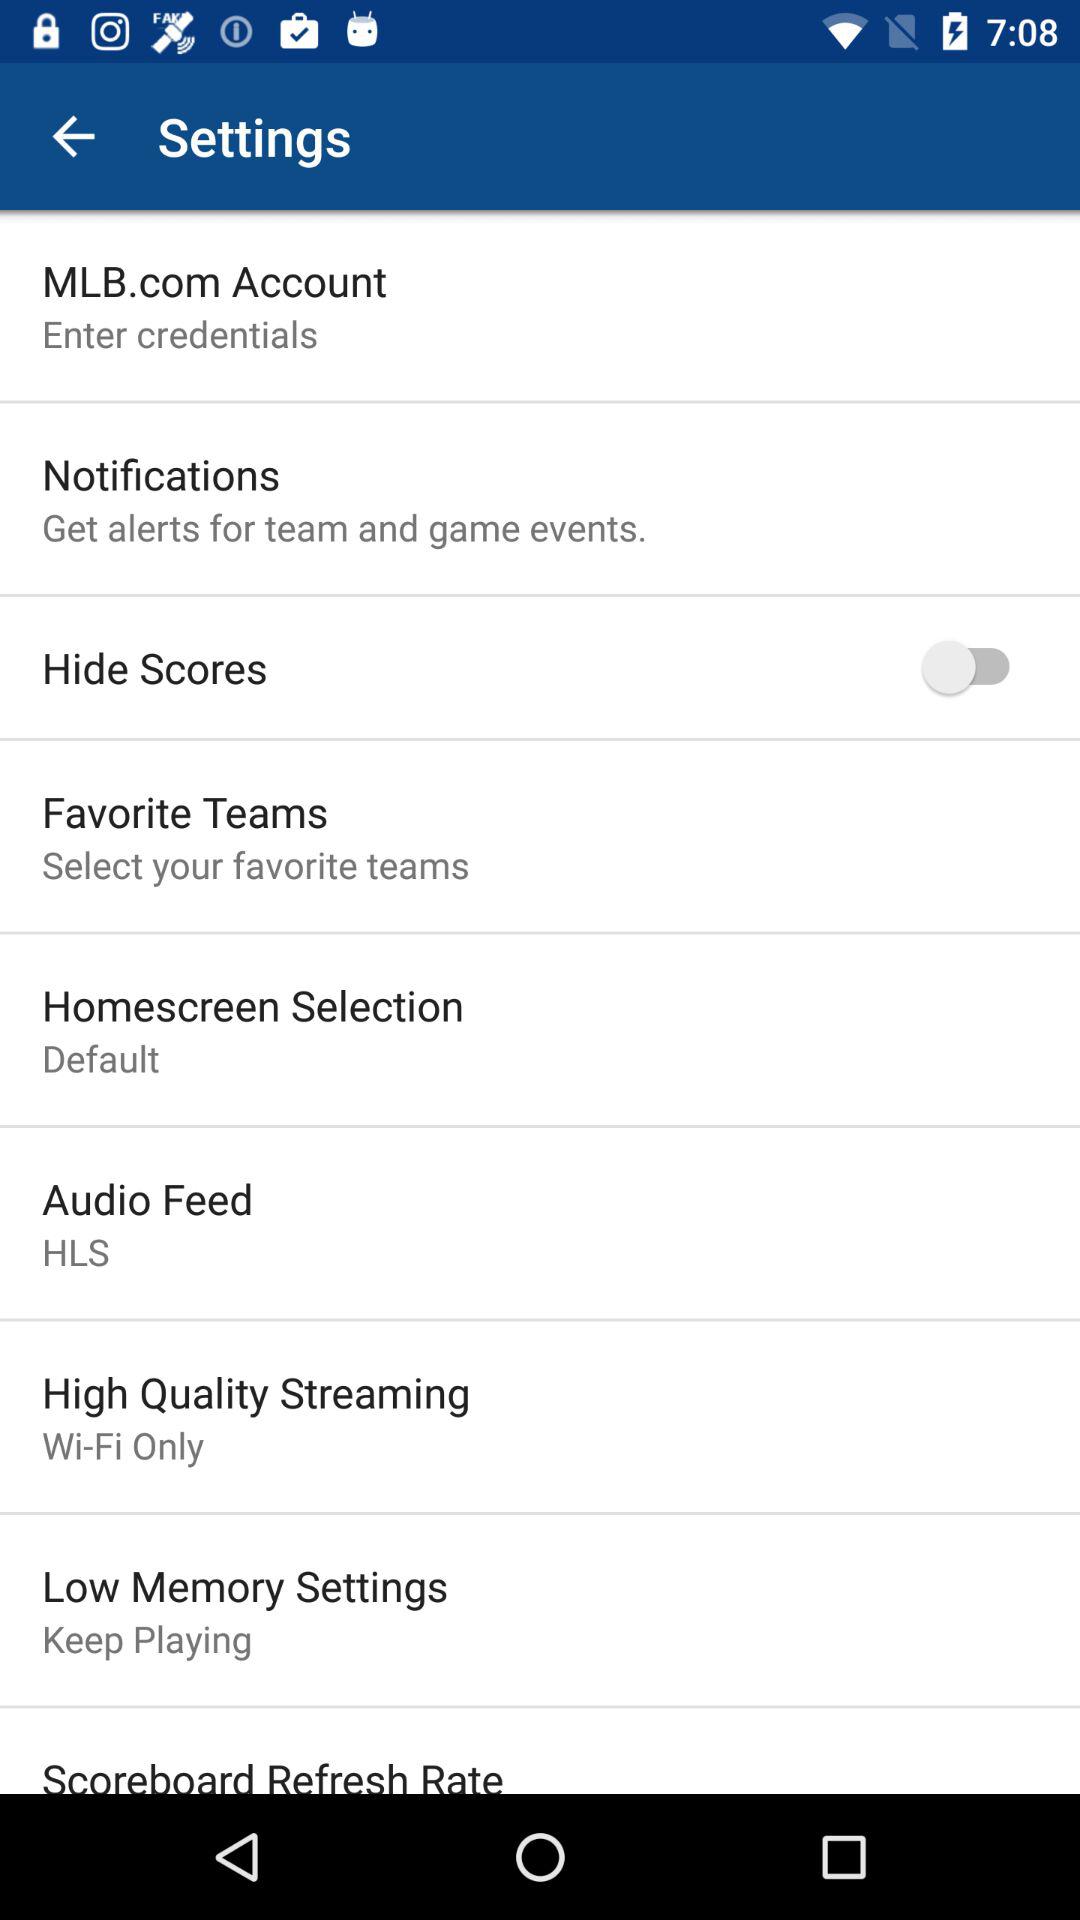 The height and width of the screenshot is (1920, 1080). Describe the element at coordinates (253, 1004) in the screenshot. I see `jump to the homescreen selection` at that location.